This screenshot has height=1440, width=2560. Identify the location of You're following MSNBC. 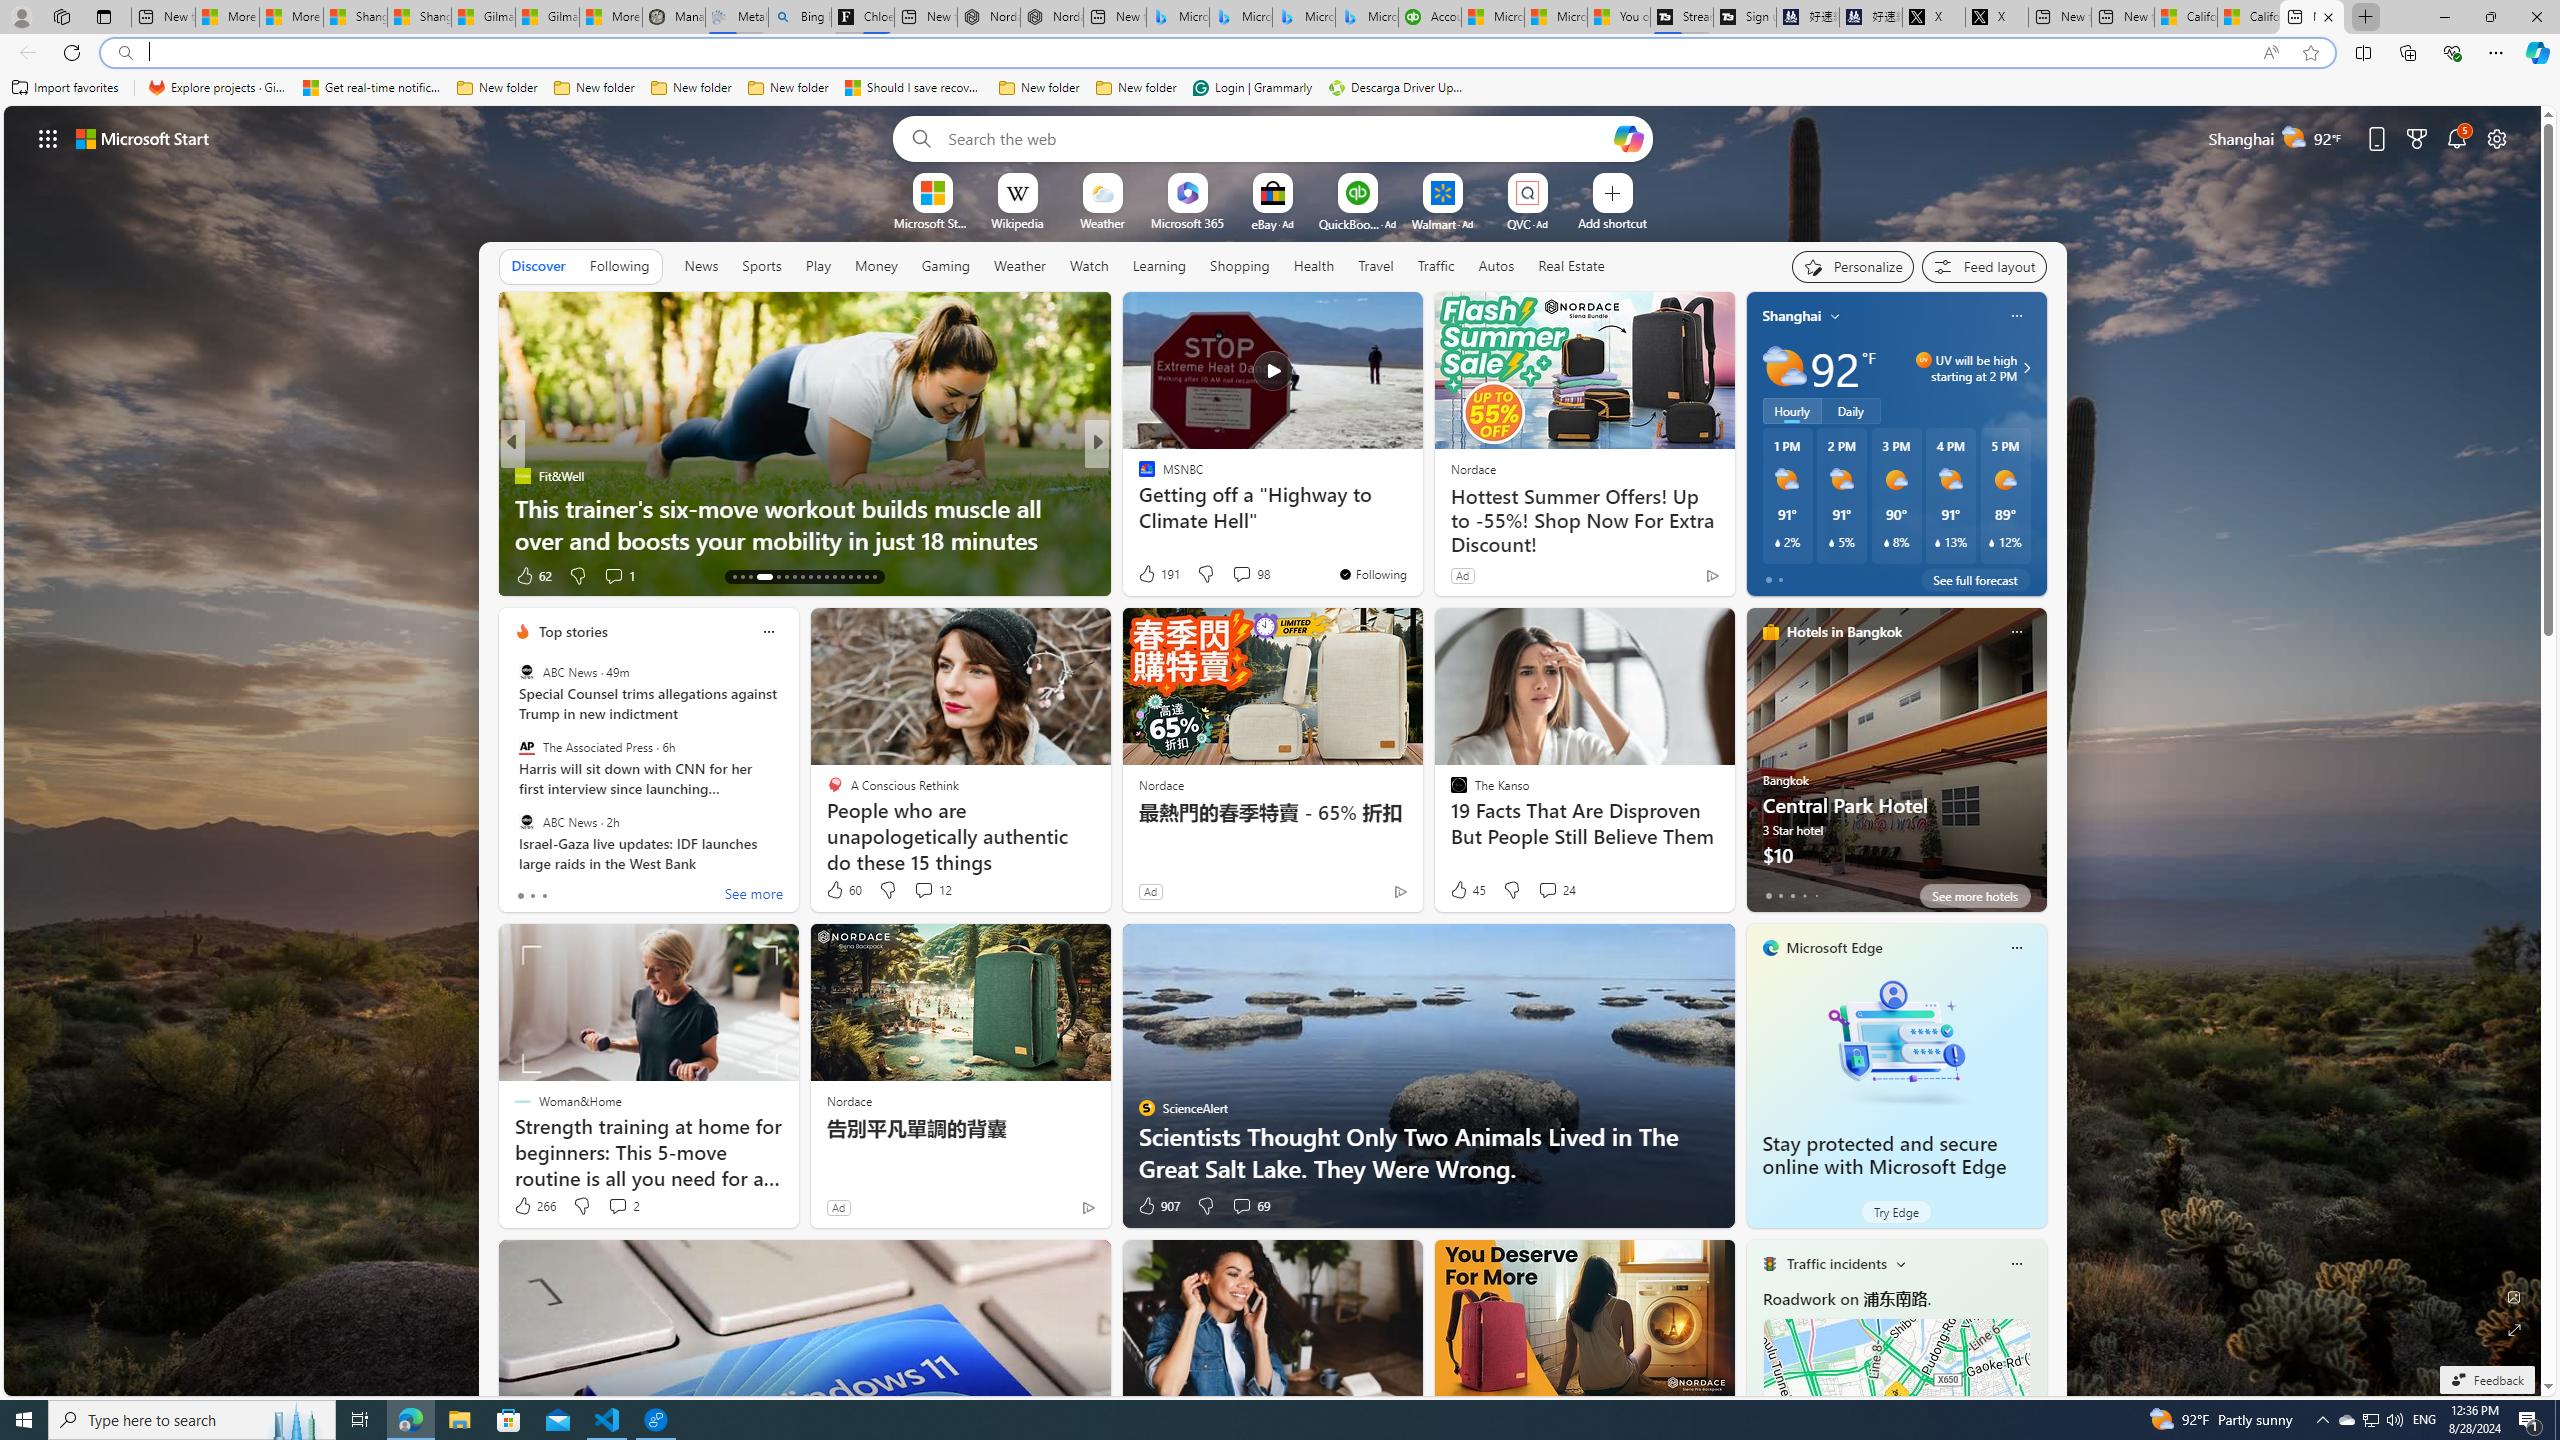
(1372, 574).